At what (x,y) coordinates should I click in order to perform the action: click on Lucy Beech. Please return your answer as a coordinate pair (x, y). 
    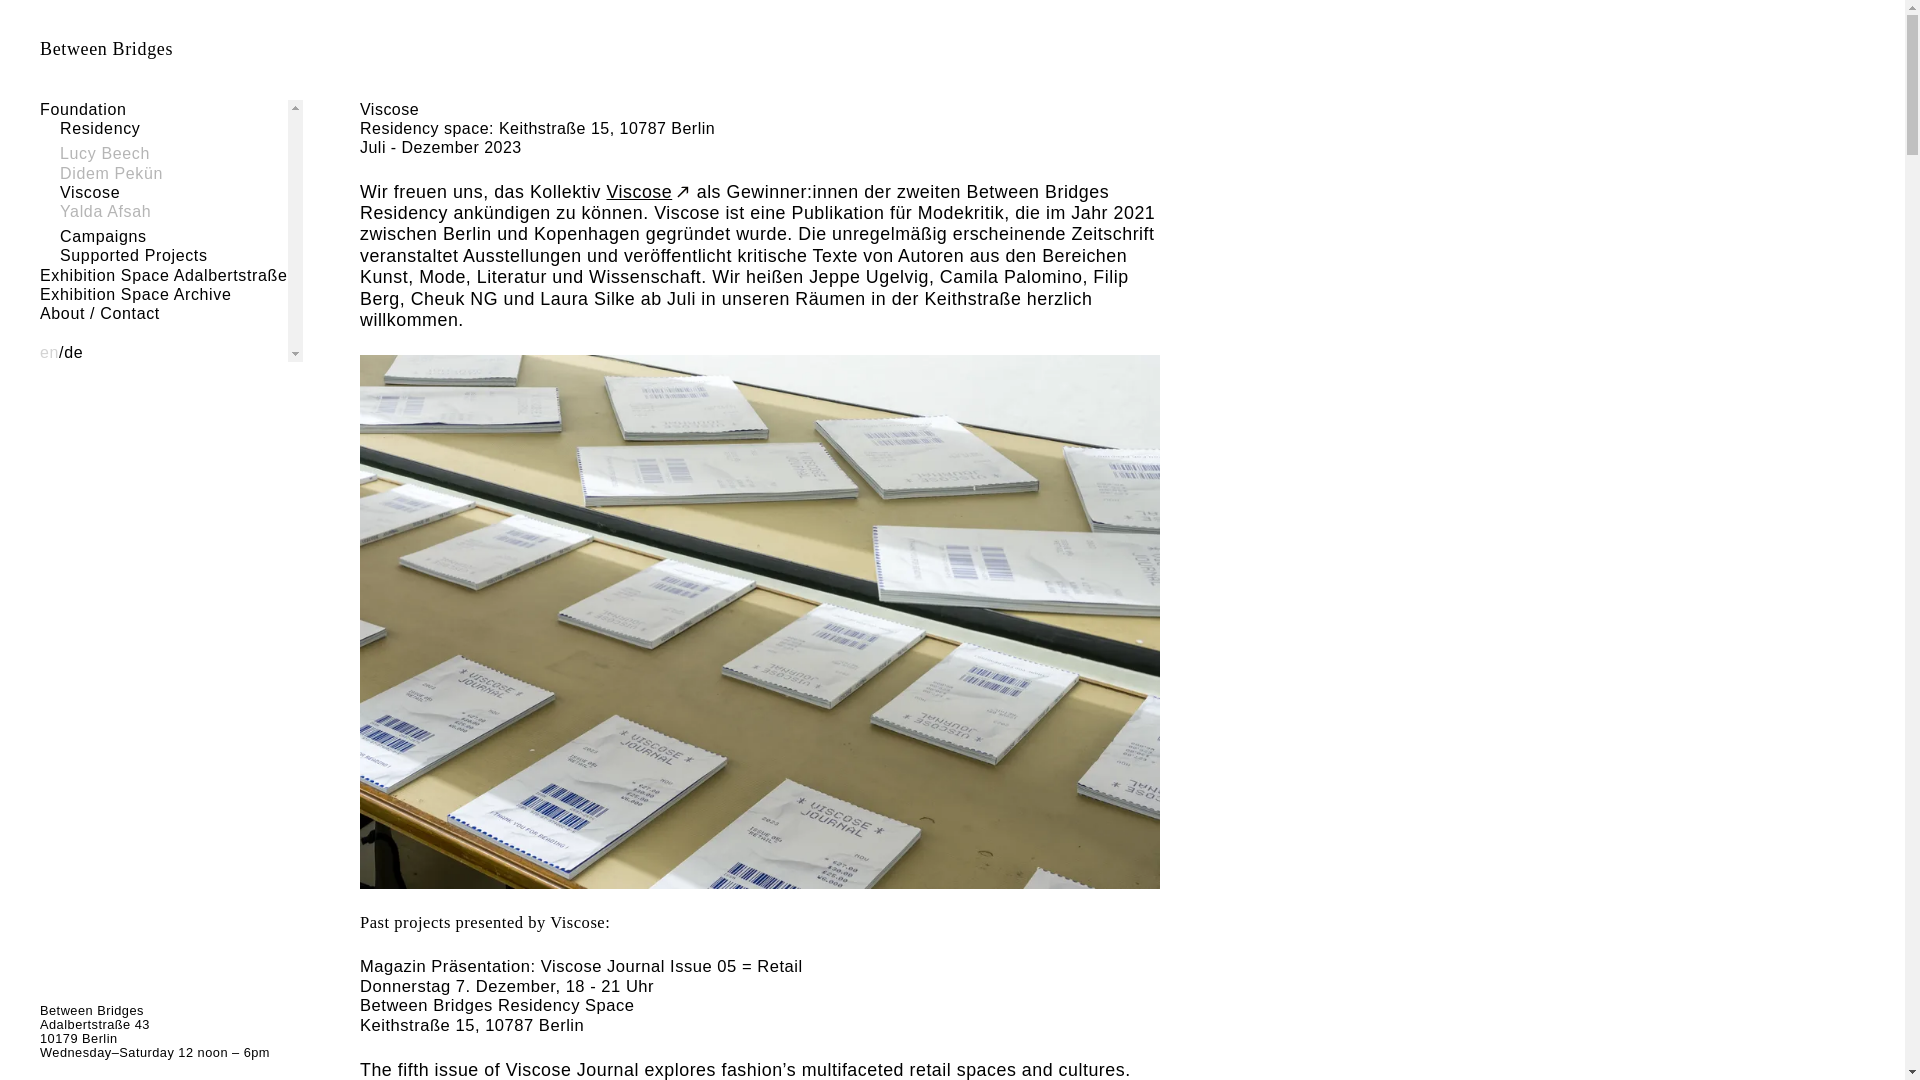
    Looking at the image, I should click on (104, 153).